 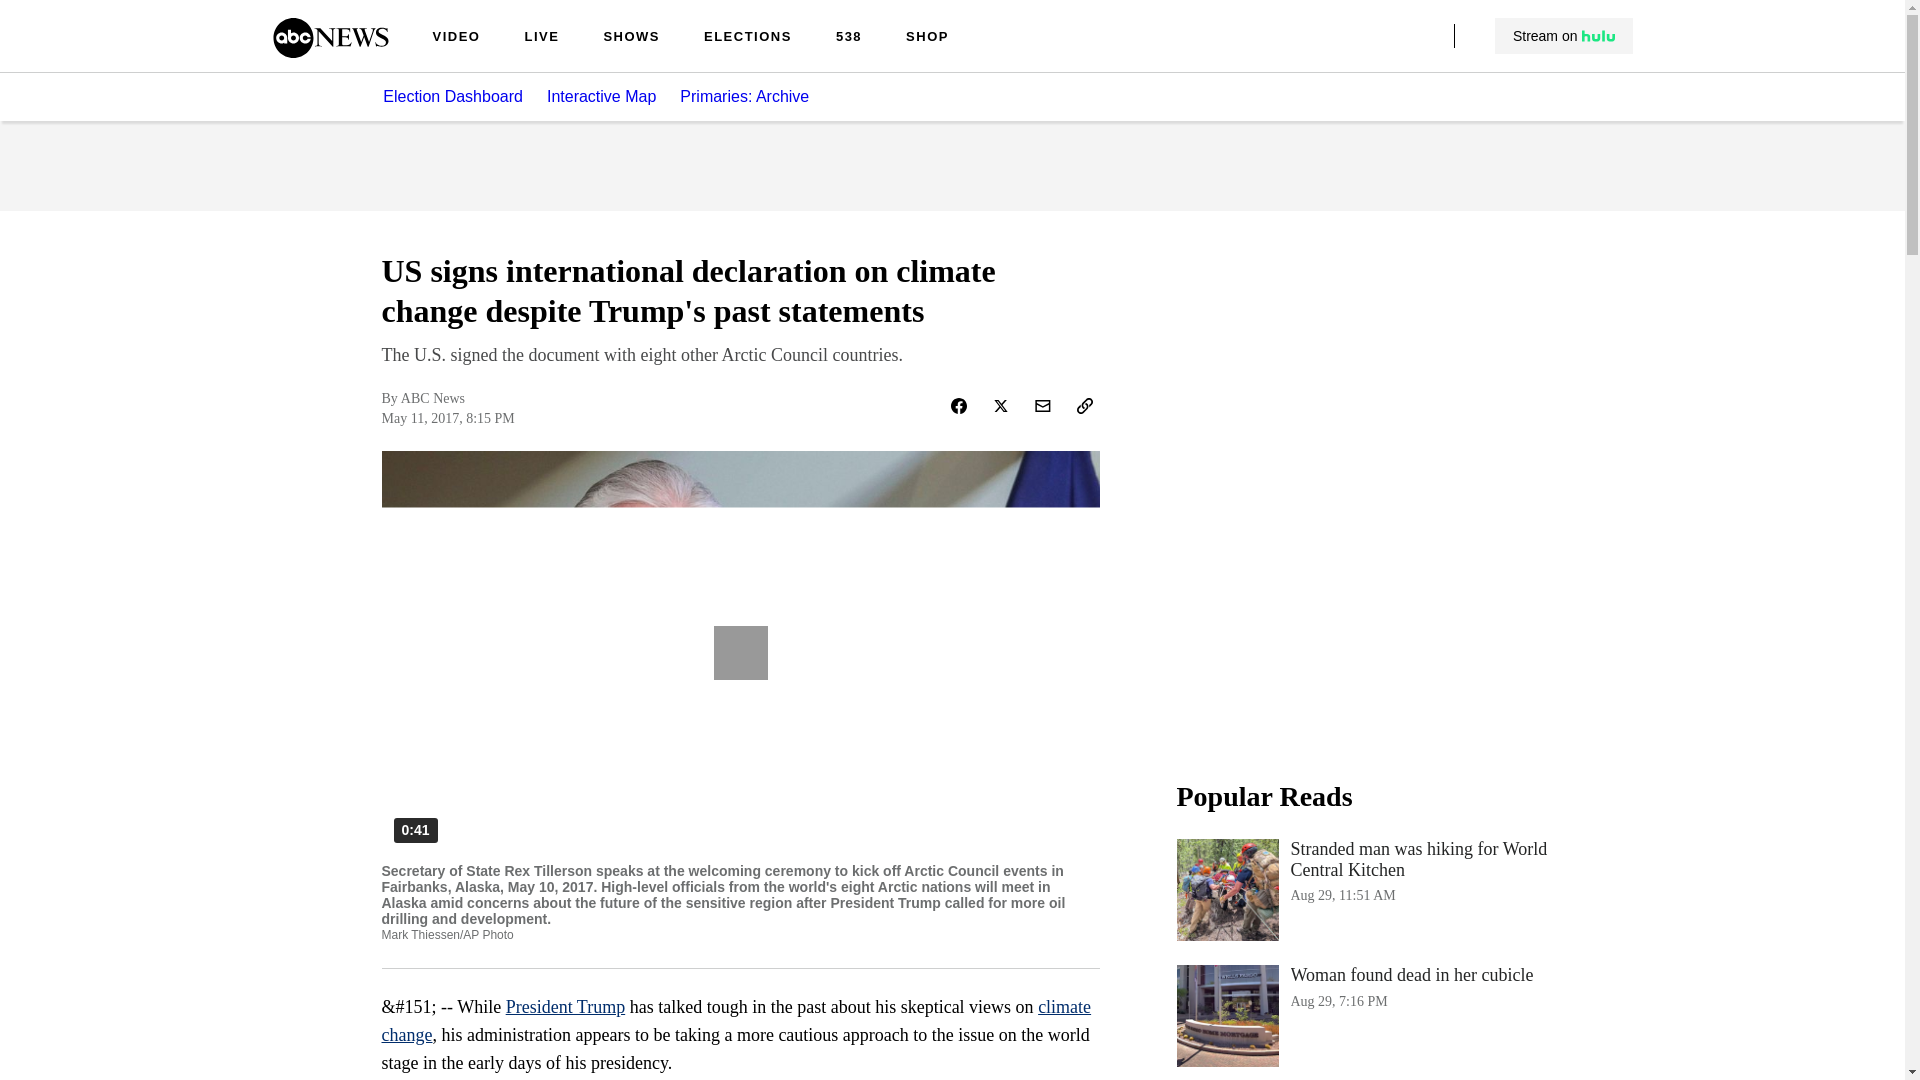 What do you see at coordinates (1376, 1016) in the screenshot?
I see `Stream on` at bounding box center [1376, 1016].